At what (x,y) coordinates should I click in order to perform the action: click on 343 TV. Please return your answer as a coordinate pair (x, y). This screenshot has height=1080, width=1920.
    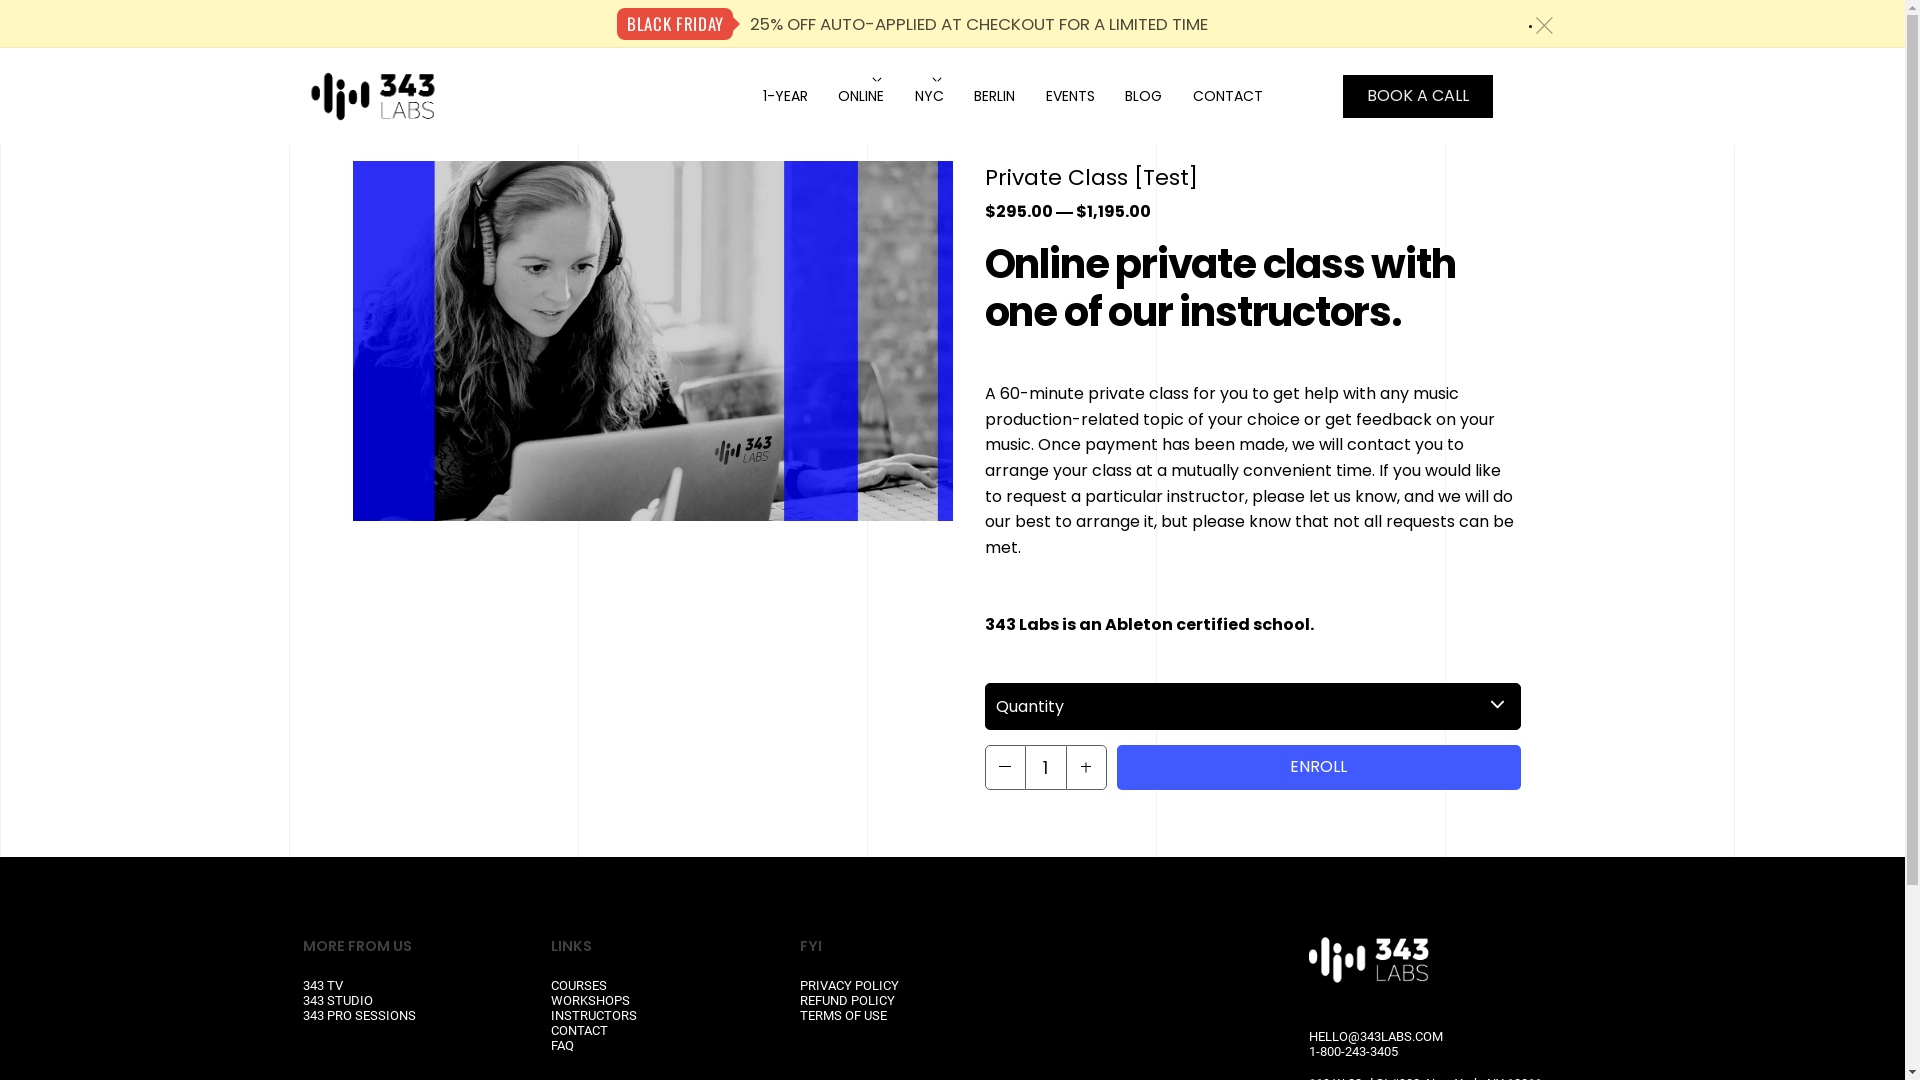
    Looking at the image, I should click on (323, 986).